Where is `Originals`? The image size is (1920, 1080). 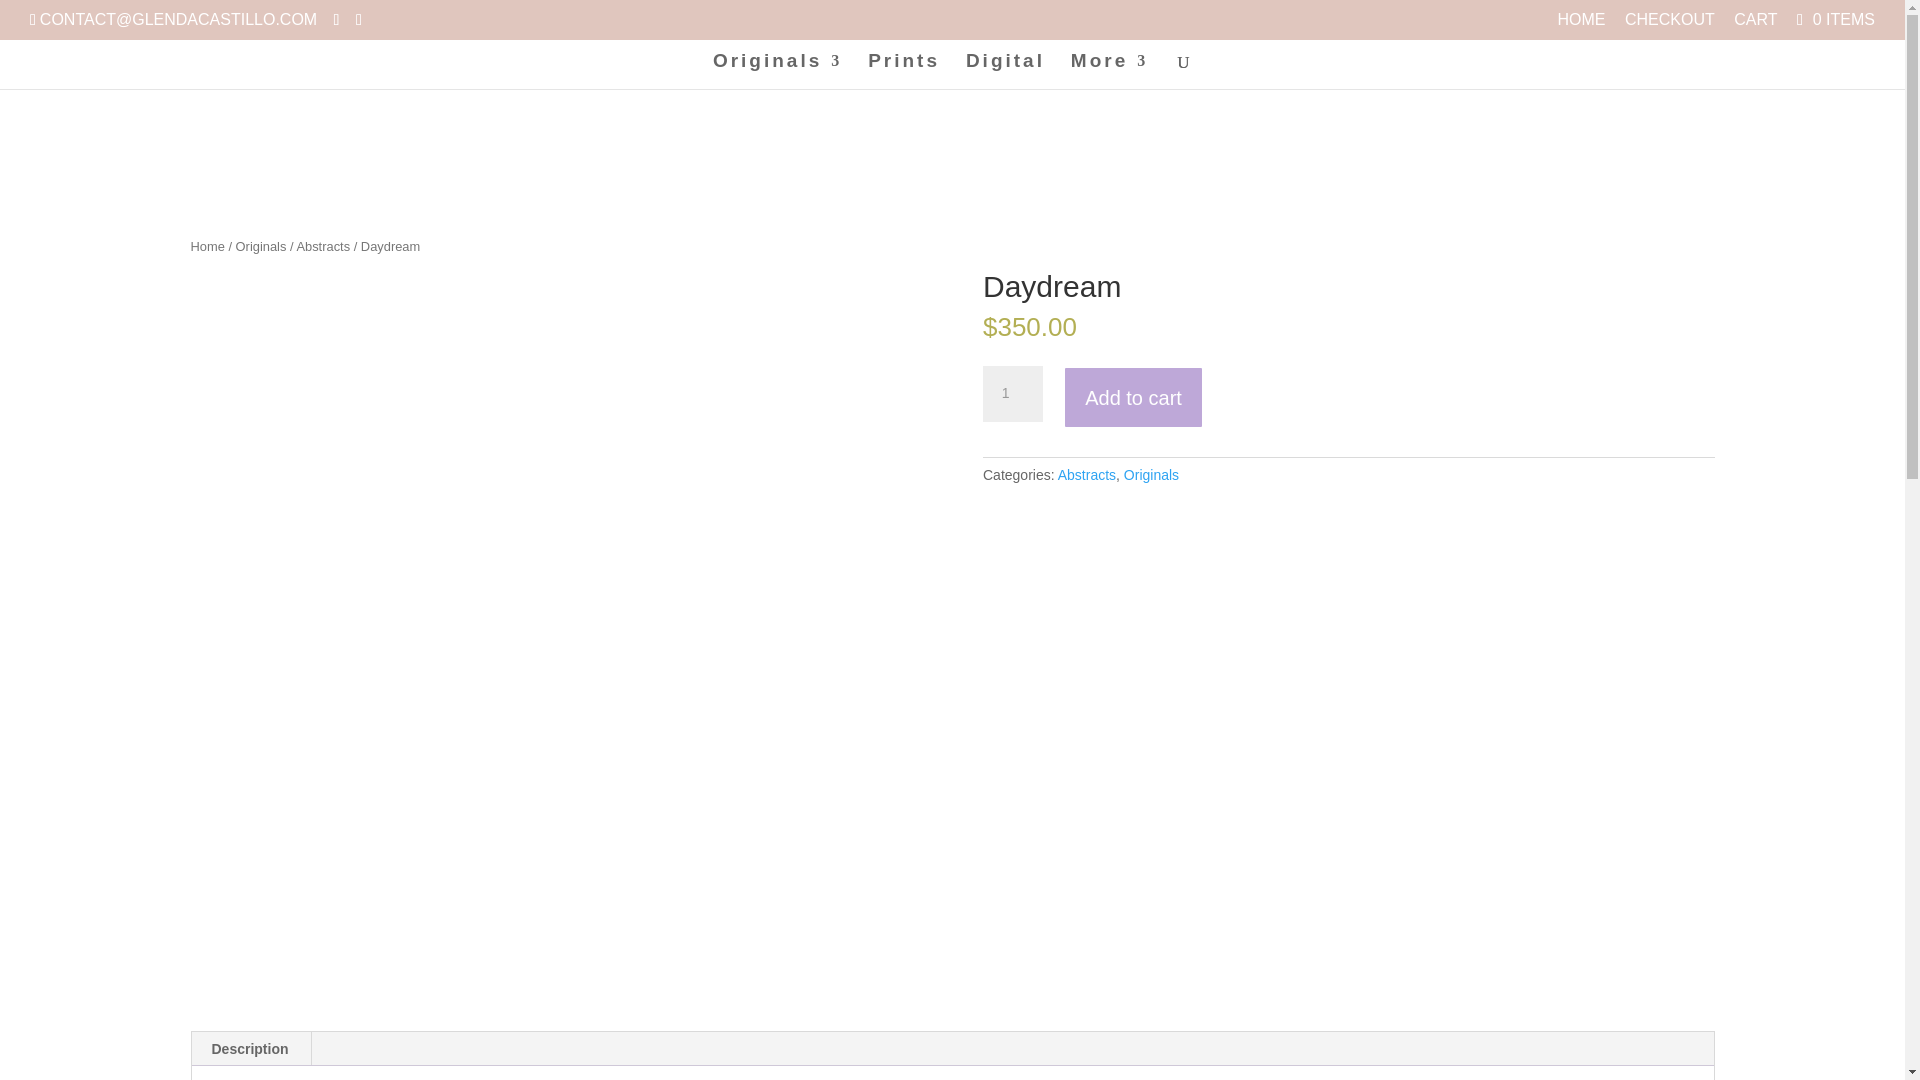
Originals is located at coordinates (777, 71).